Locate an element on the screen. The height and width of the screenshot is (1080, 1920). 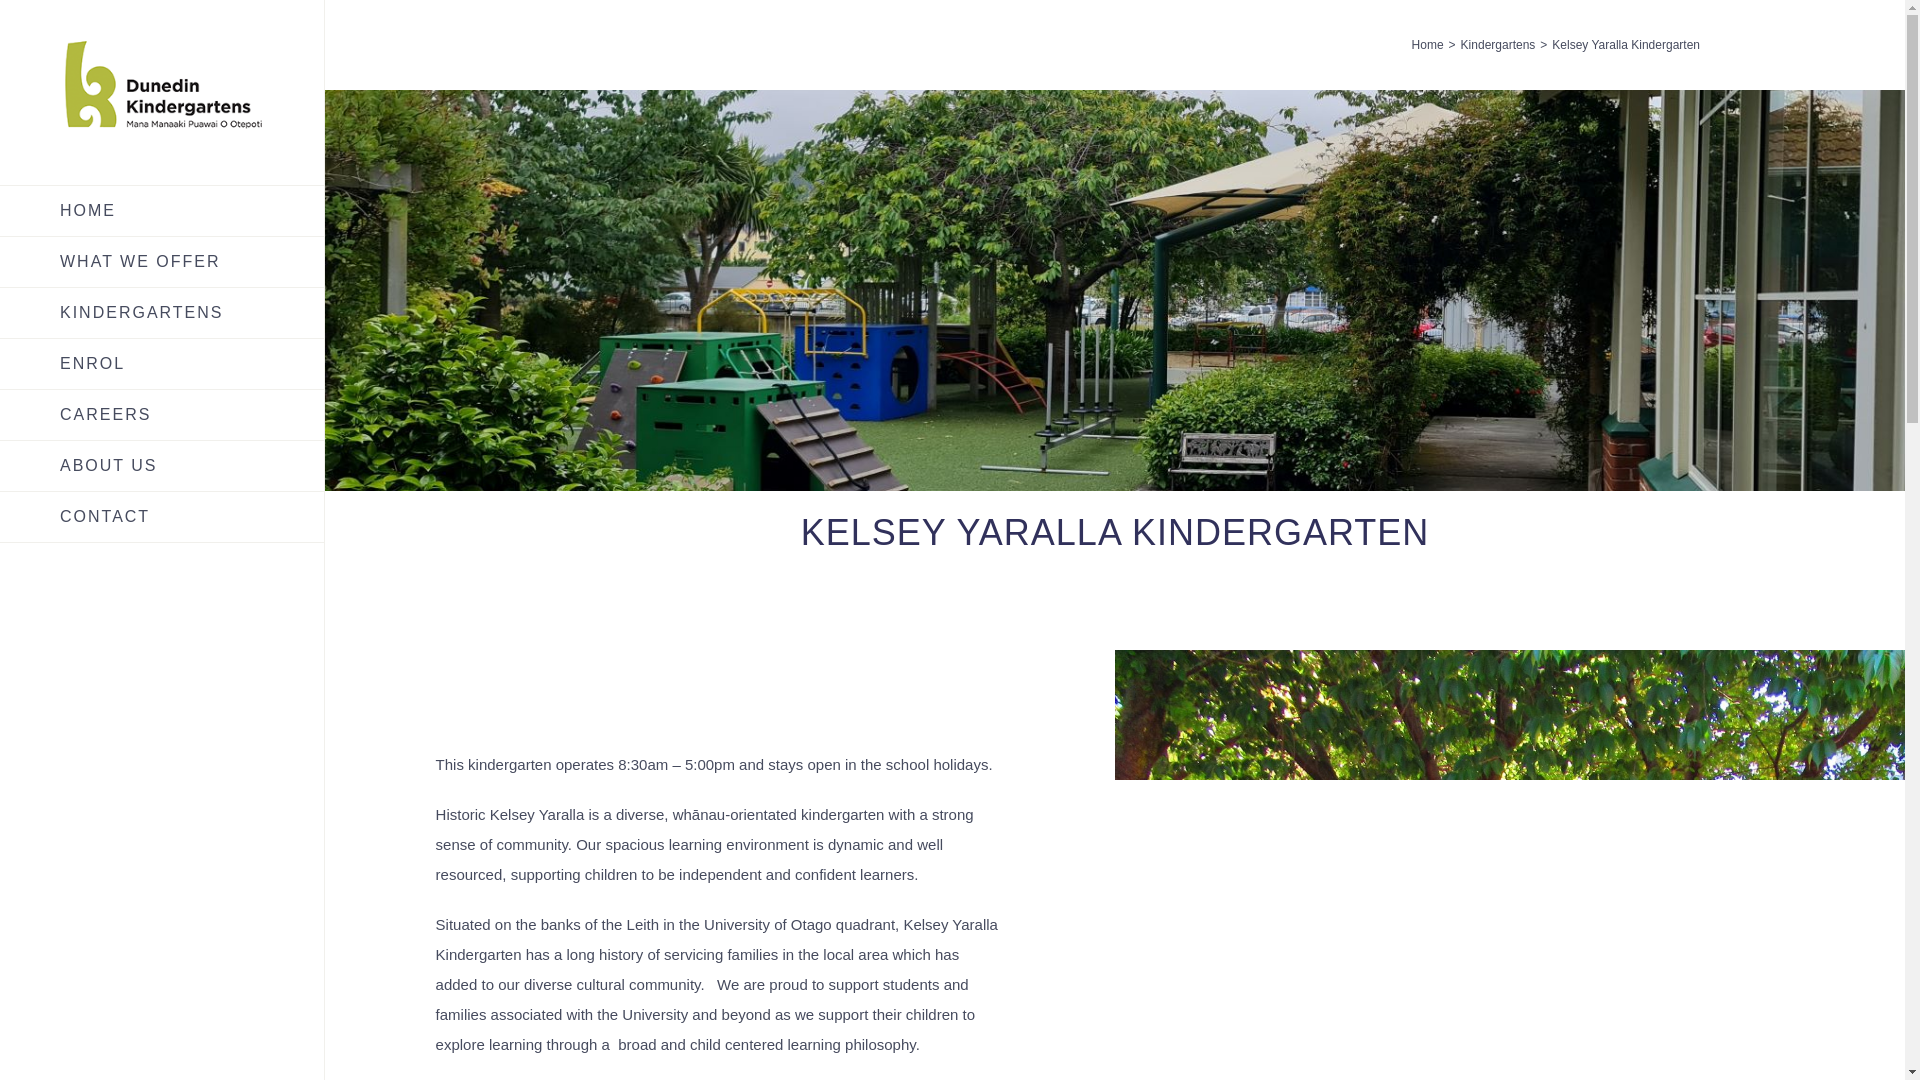
CONTACT is located at coordinates (162, 518).